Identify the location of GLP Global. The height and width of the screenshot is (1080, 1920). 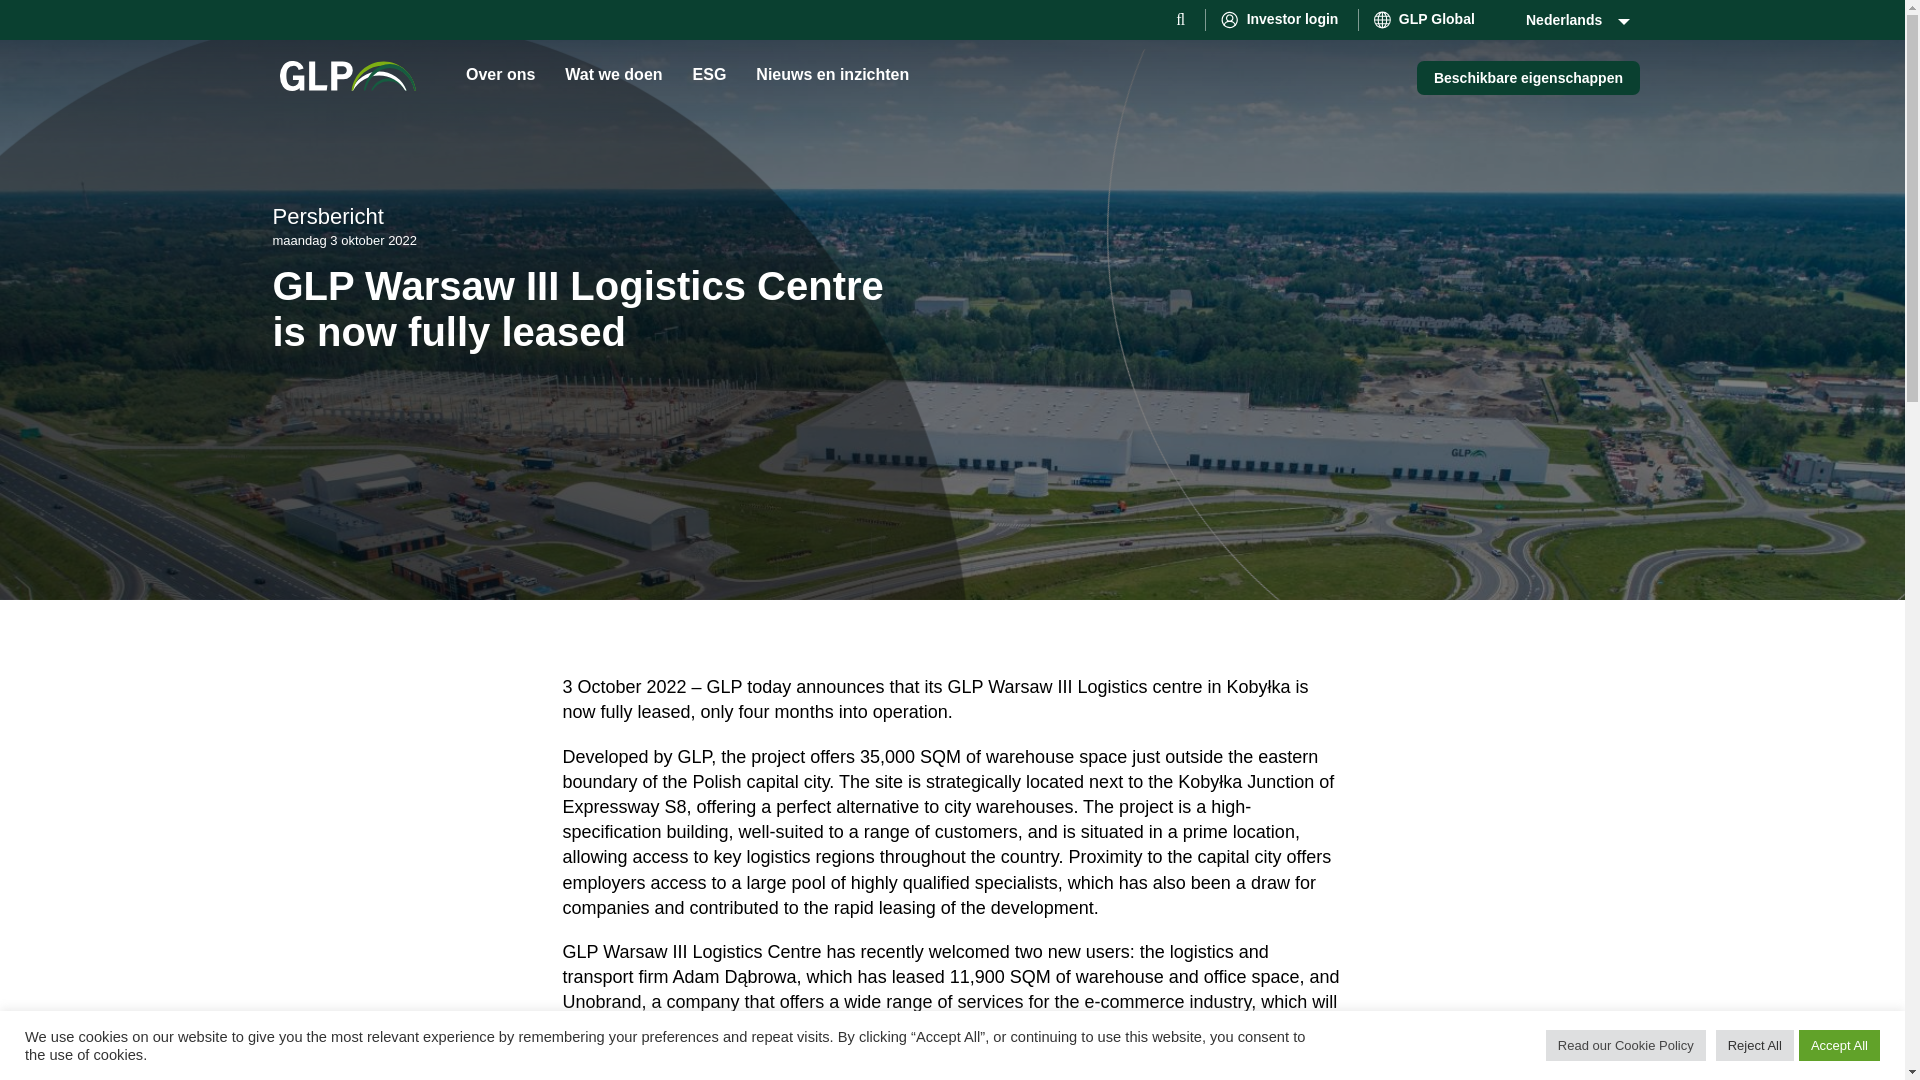
(1426, 20).